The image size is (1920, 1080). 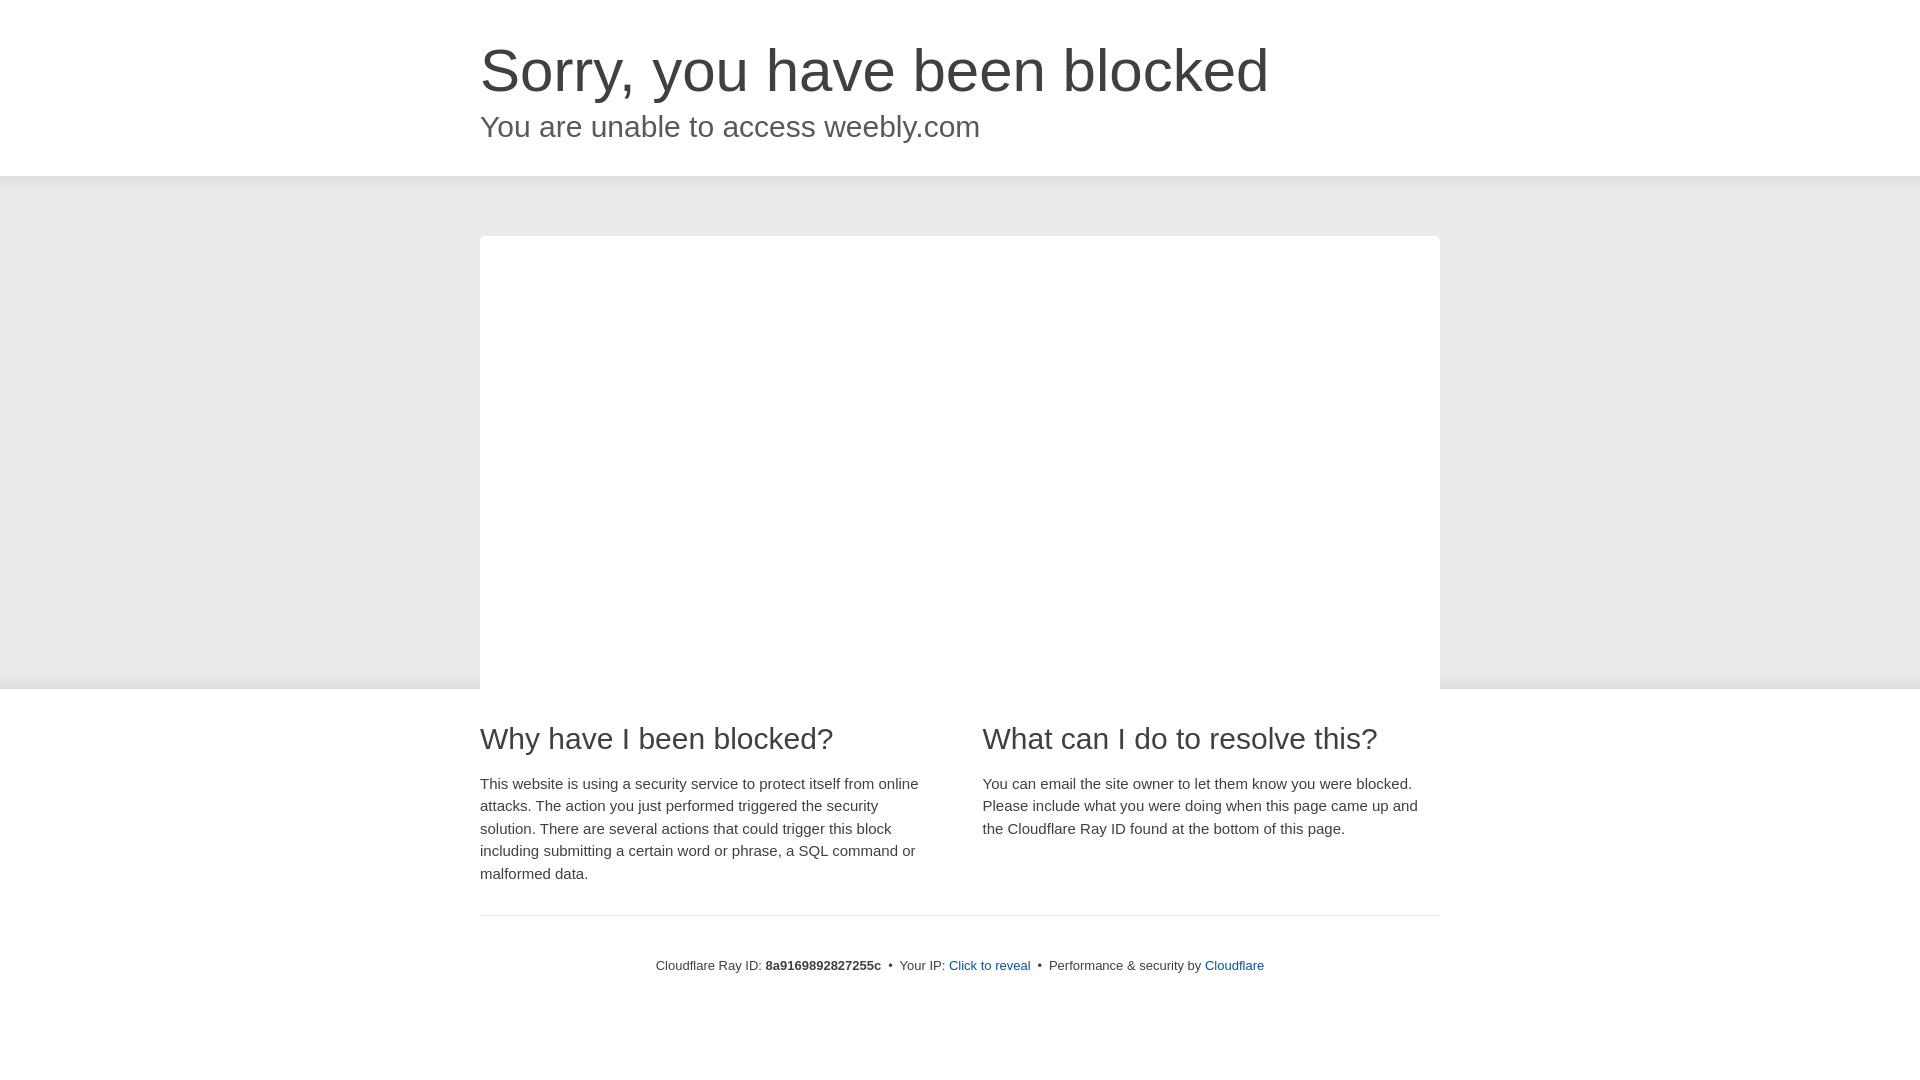 What do you see at coordinates (1234, 965) in the screenshot?
I see `Cloudflare` at bounding box center [1234, 965].